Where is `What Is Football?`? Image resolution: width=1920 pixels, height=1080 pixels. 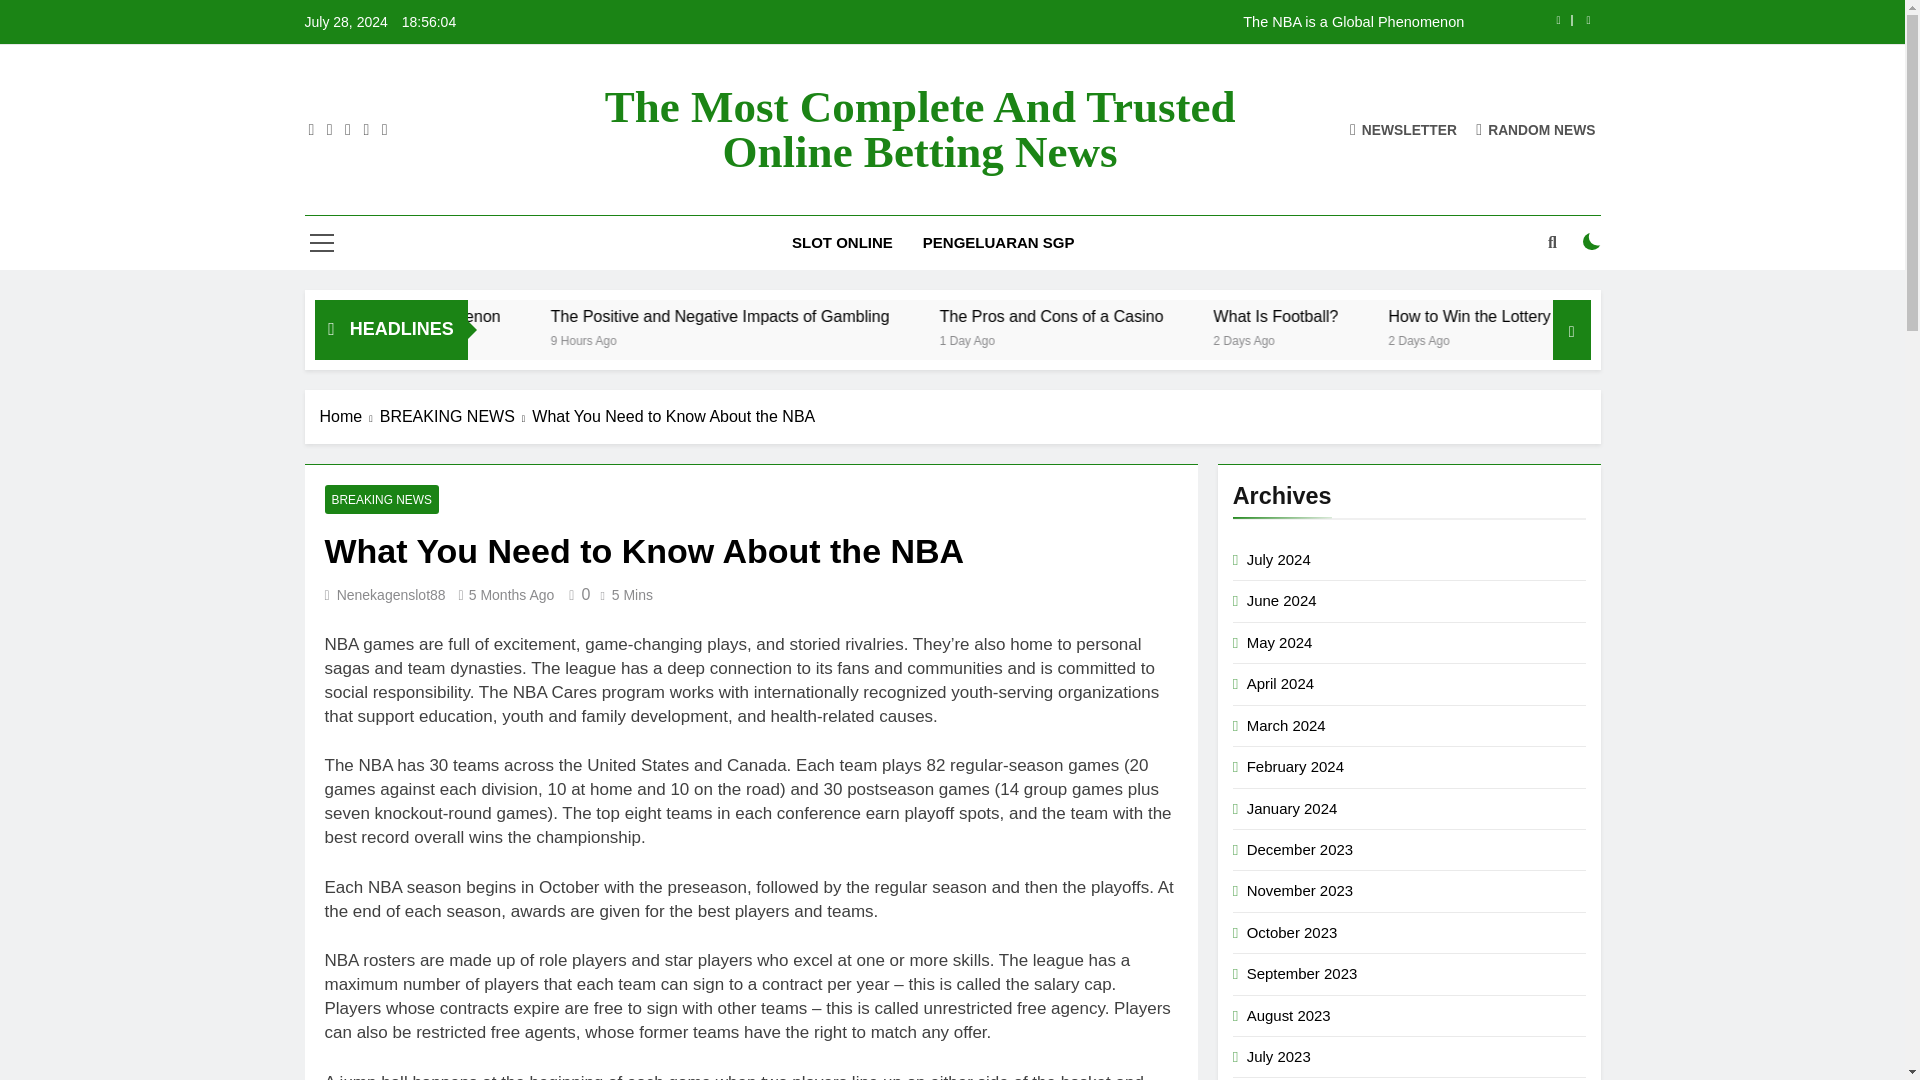
What Is Football? is located at coordinates (1470, 316).